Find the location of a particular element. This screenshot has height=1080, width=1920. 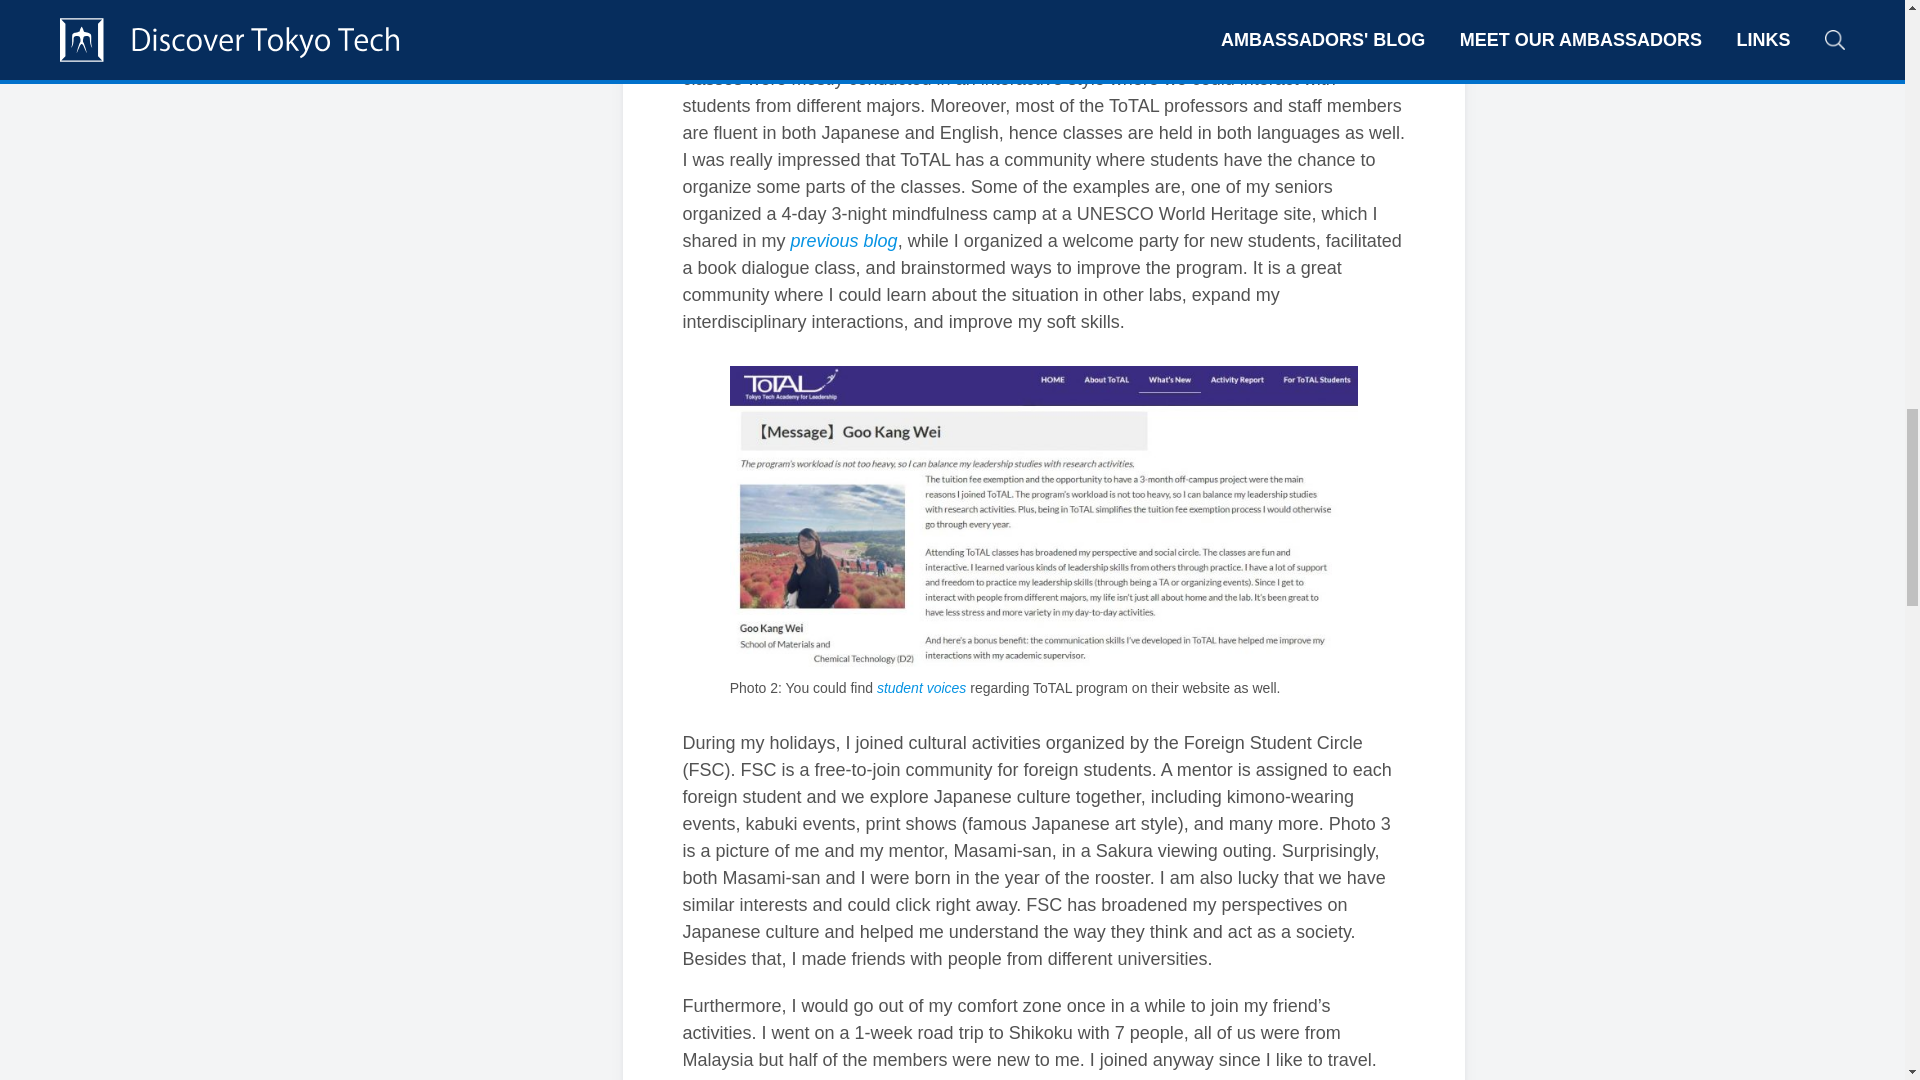

student voices is located at coordinates (922, 688).